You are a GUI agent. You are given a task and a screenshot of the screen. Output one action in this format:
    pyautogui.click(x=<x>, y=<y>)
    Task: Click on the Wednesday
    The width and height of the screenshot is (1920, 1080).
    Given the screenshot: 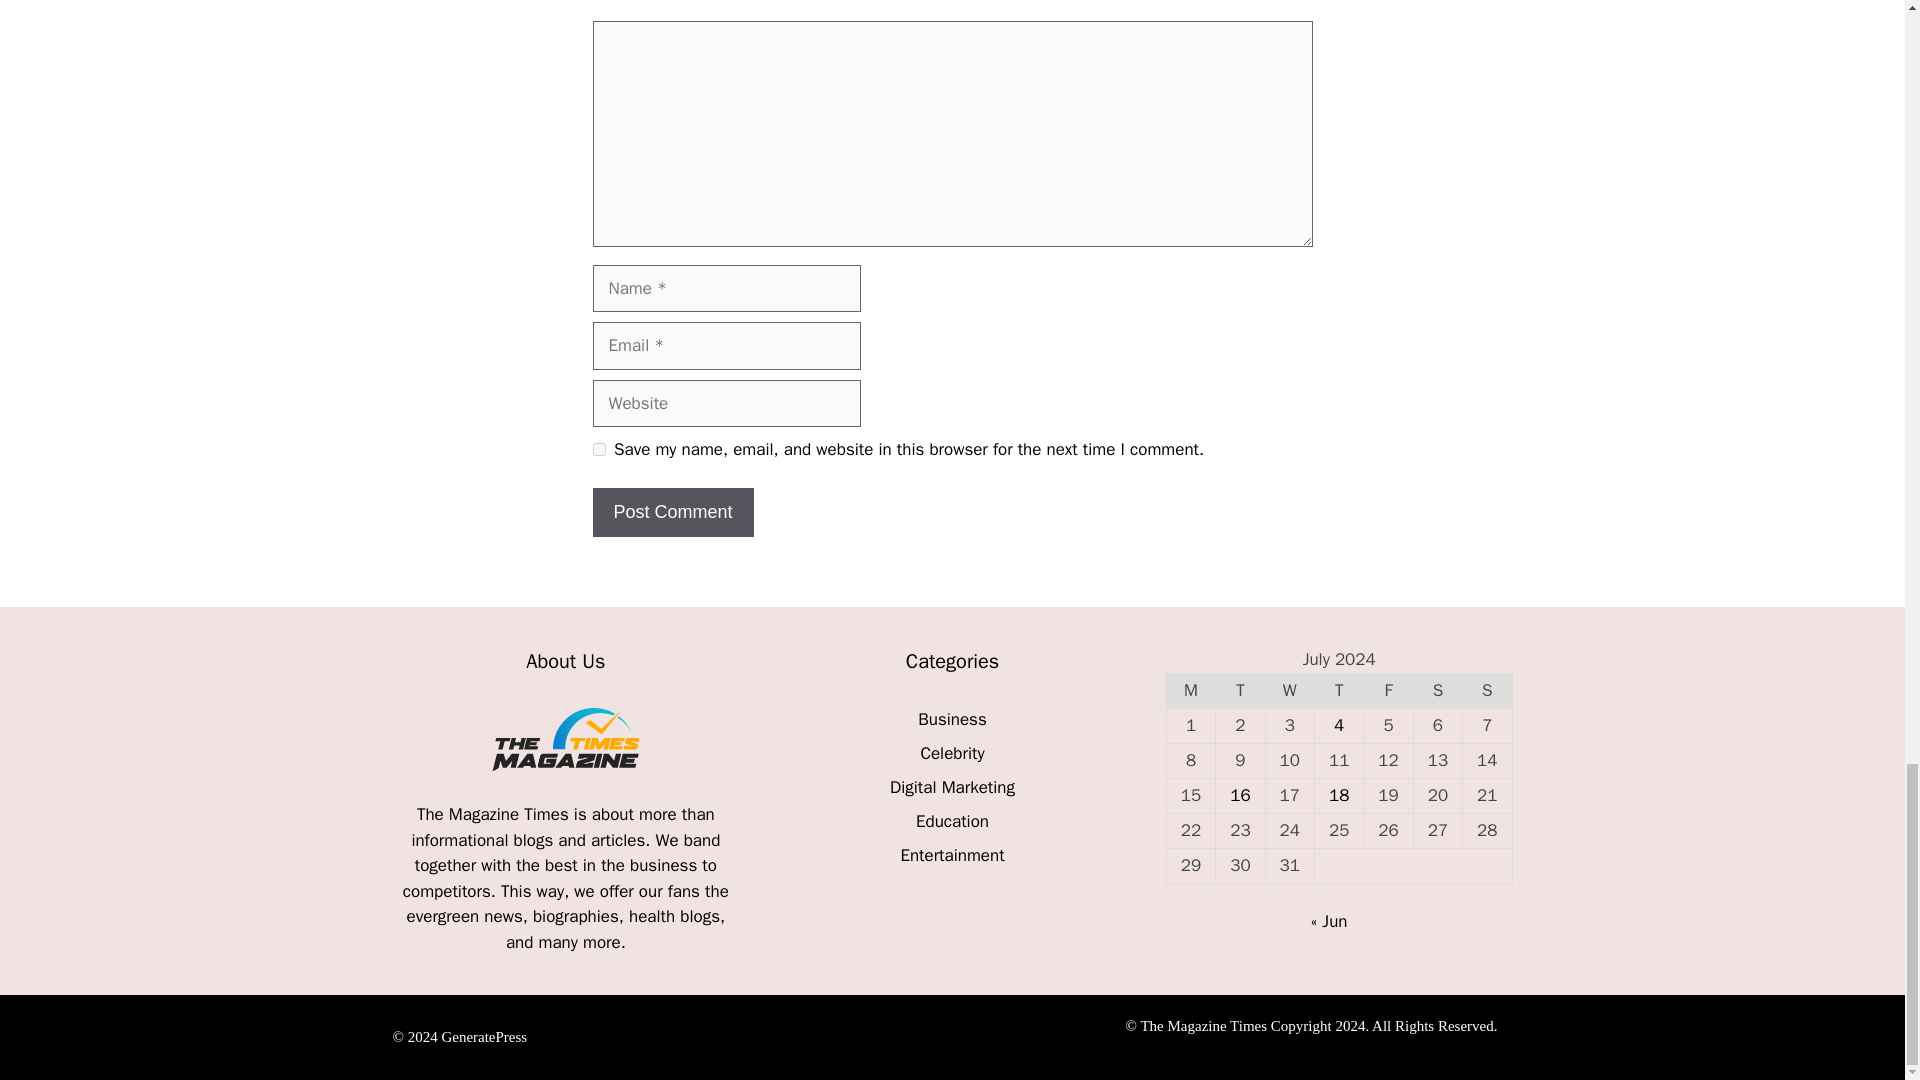 What is the action you would take?
    pyautogui.click(x=1289, y=690)
    